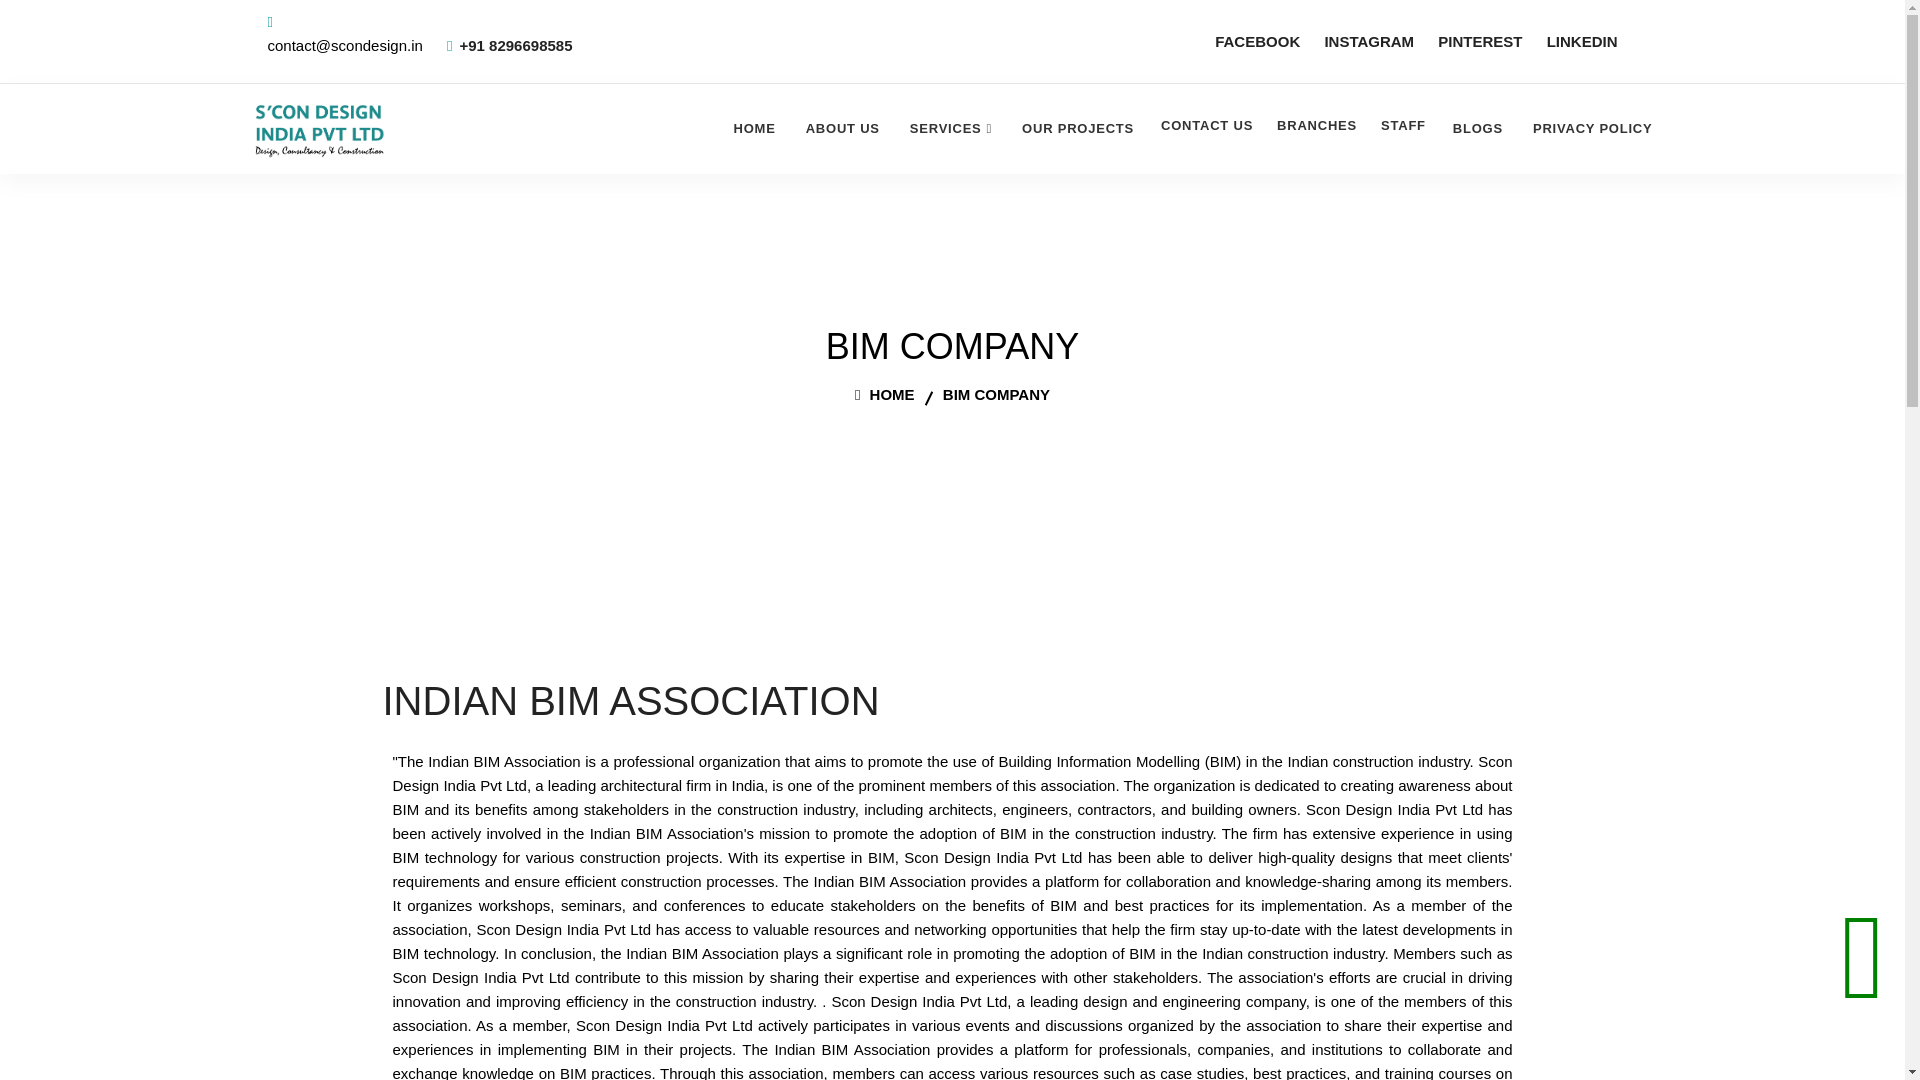 The image size is (1920, 1080). Describe the element at coordinates (951, 128) in the screenshot. I see `SERVICES` at that location.